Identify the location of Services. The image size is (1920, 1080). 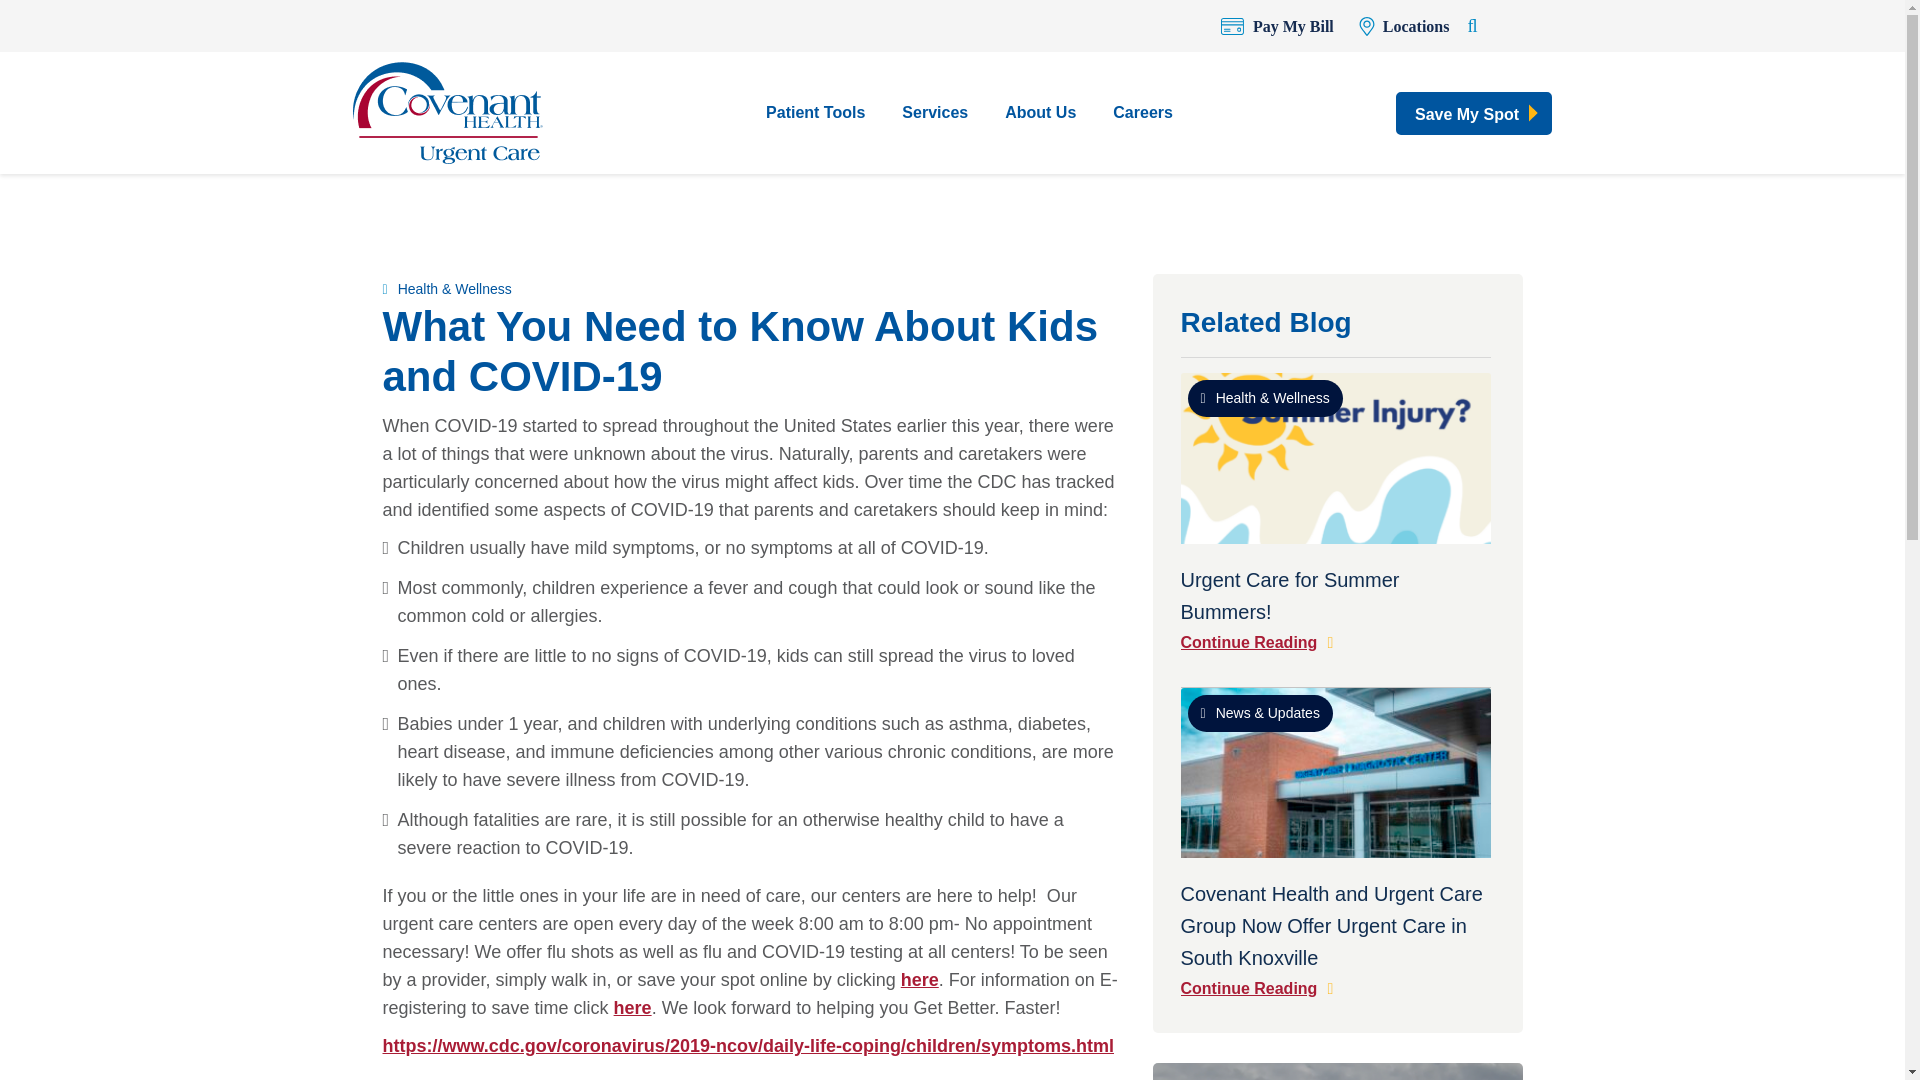
(934, 113).